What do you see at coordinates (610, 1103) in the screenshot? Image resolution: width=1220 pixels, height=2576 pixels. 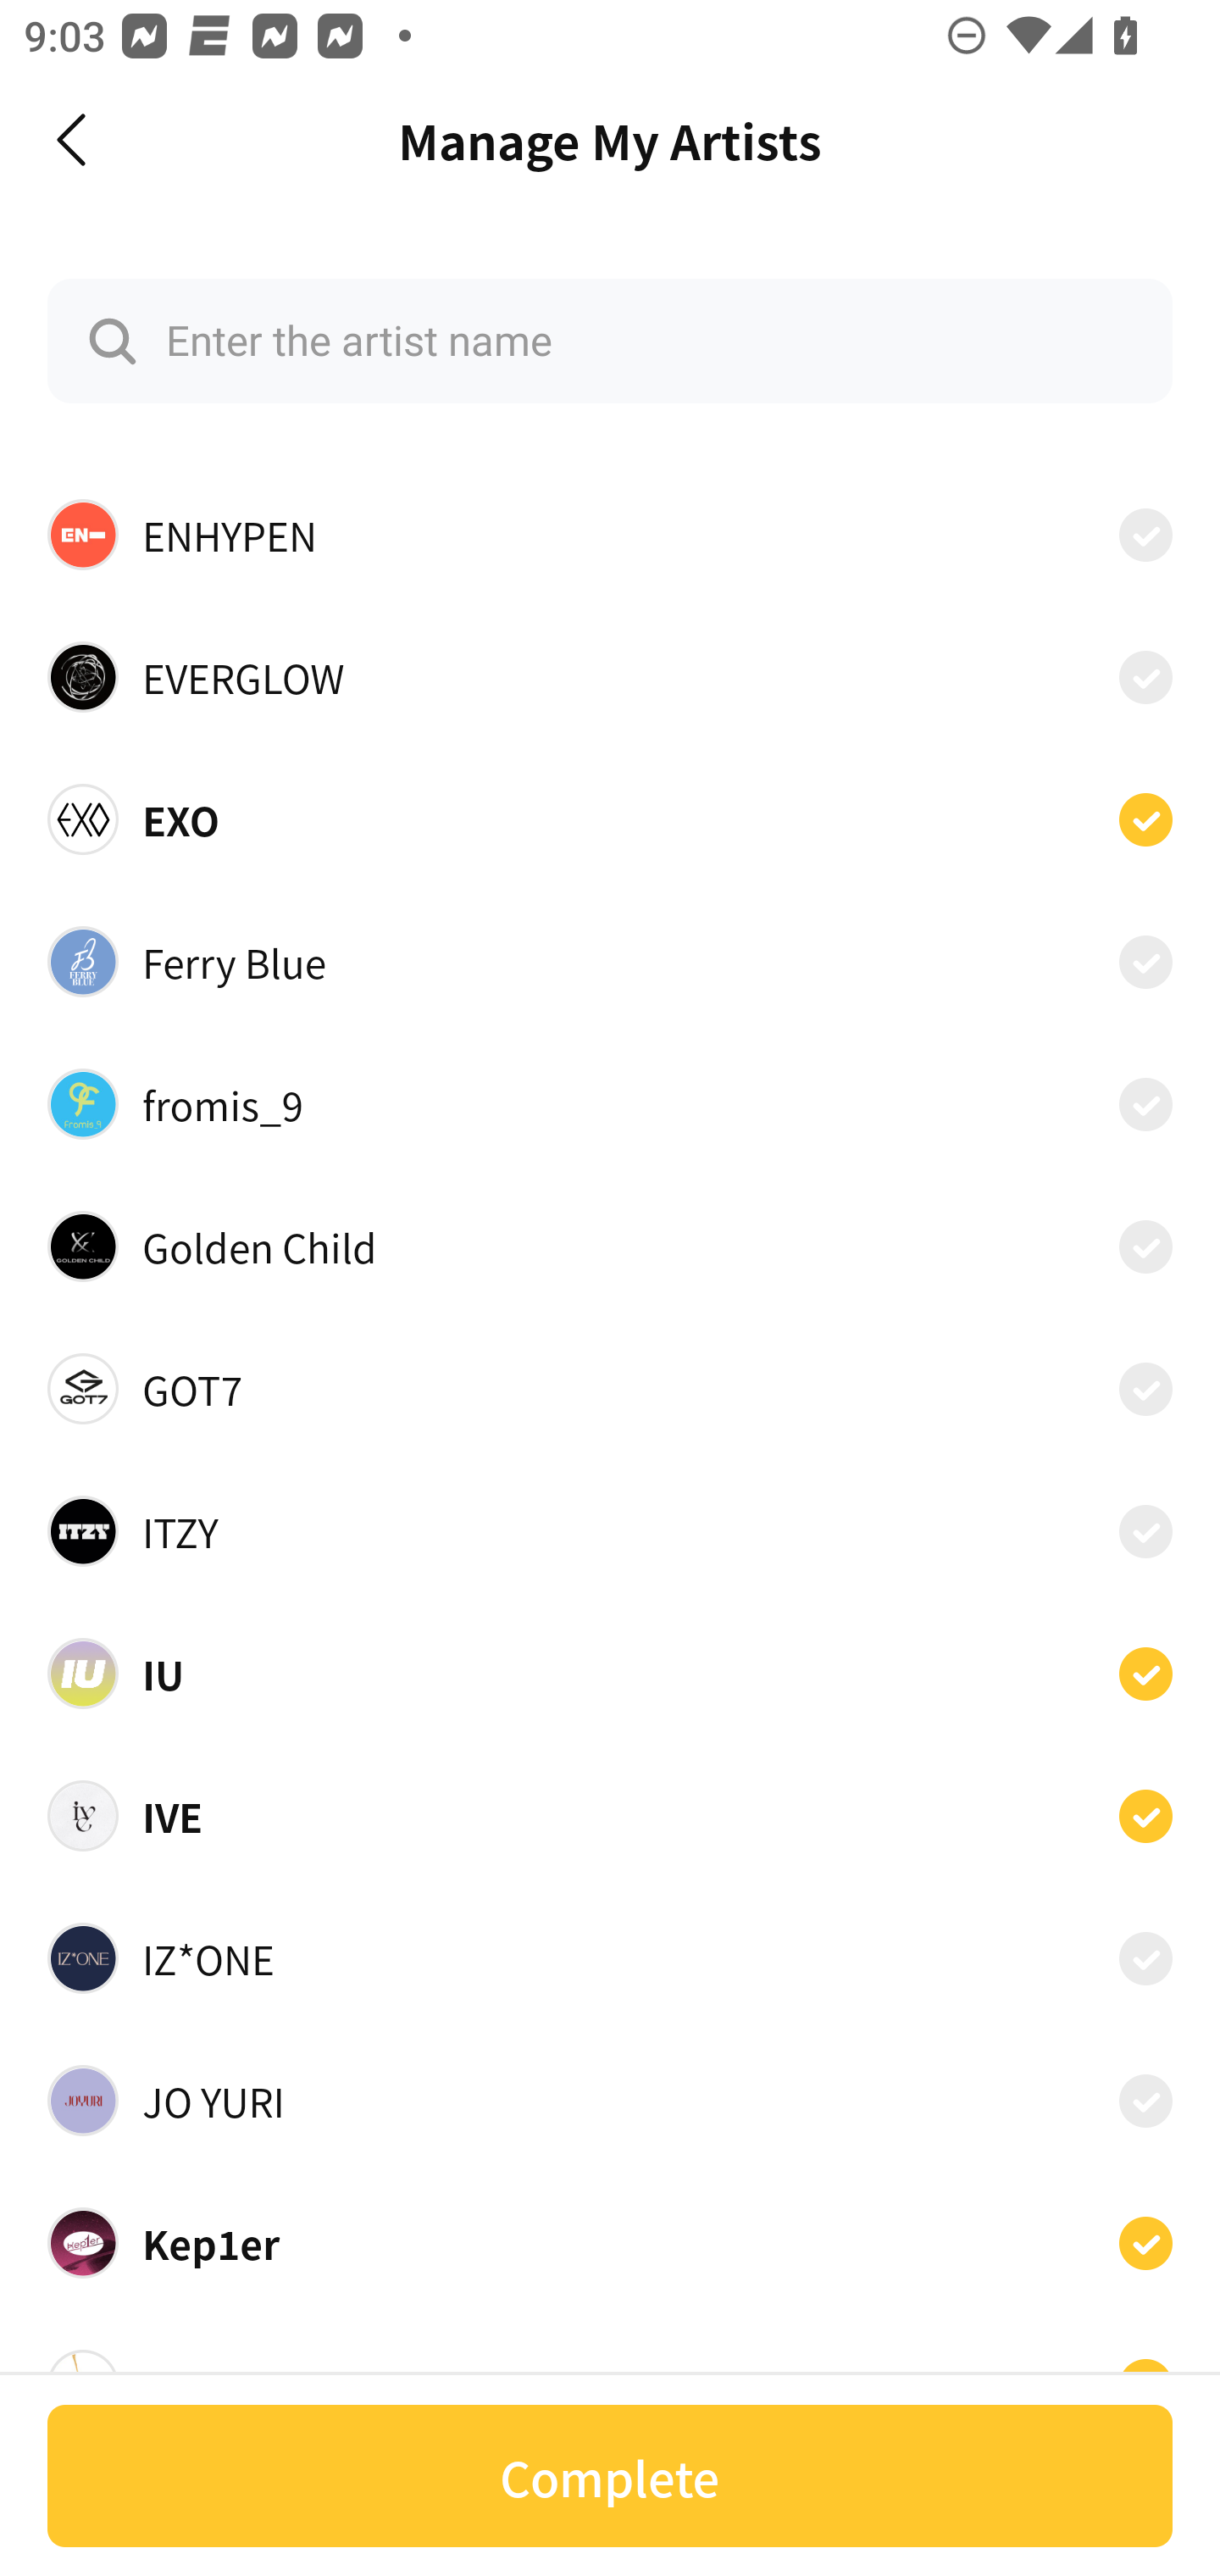 I see `fromis_9` at bounding box center [610, 1103].